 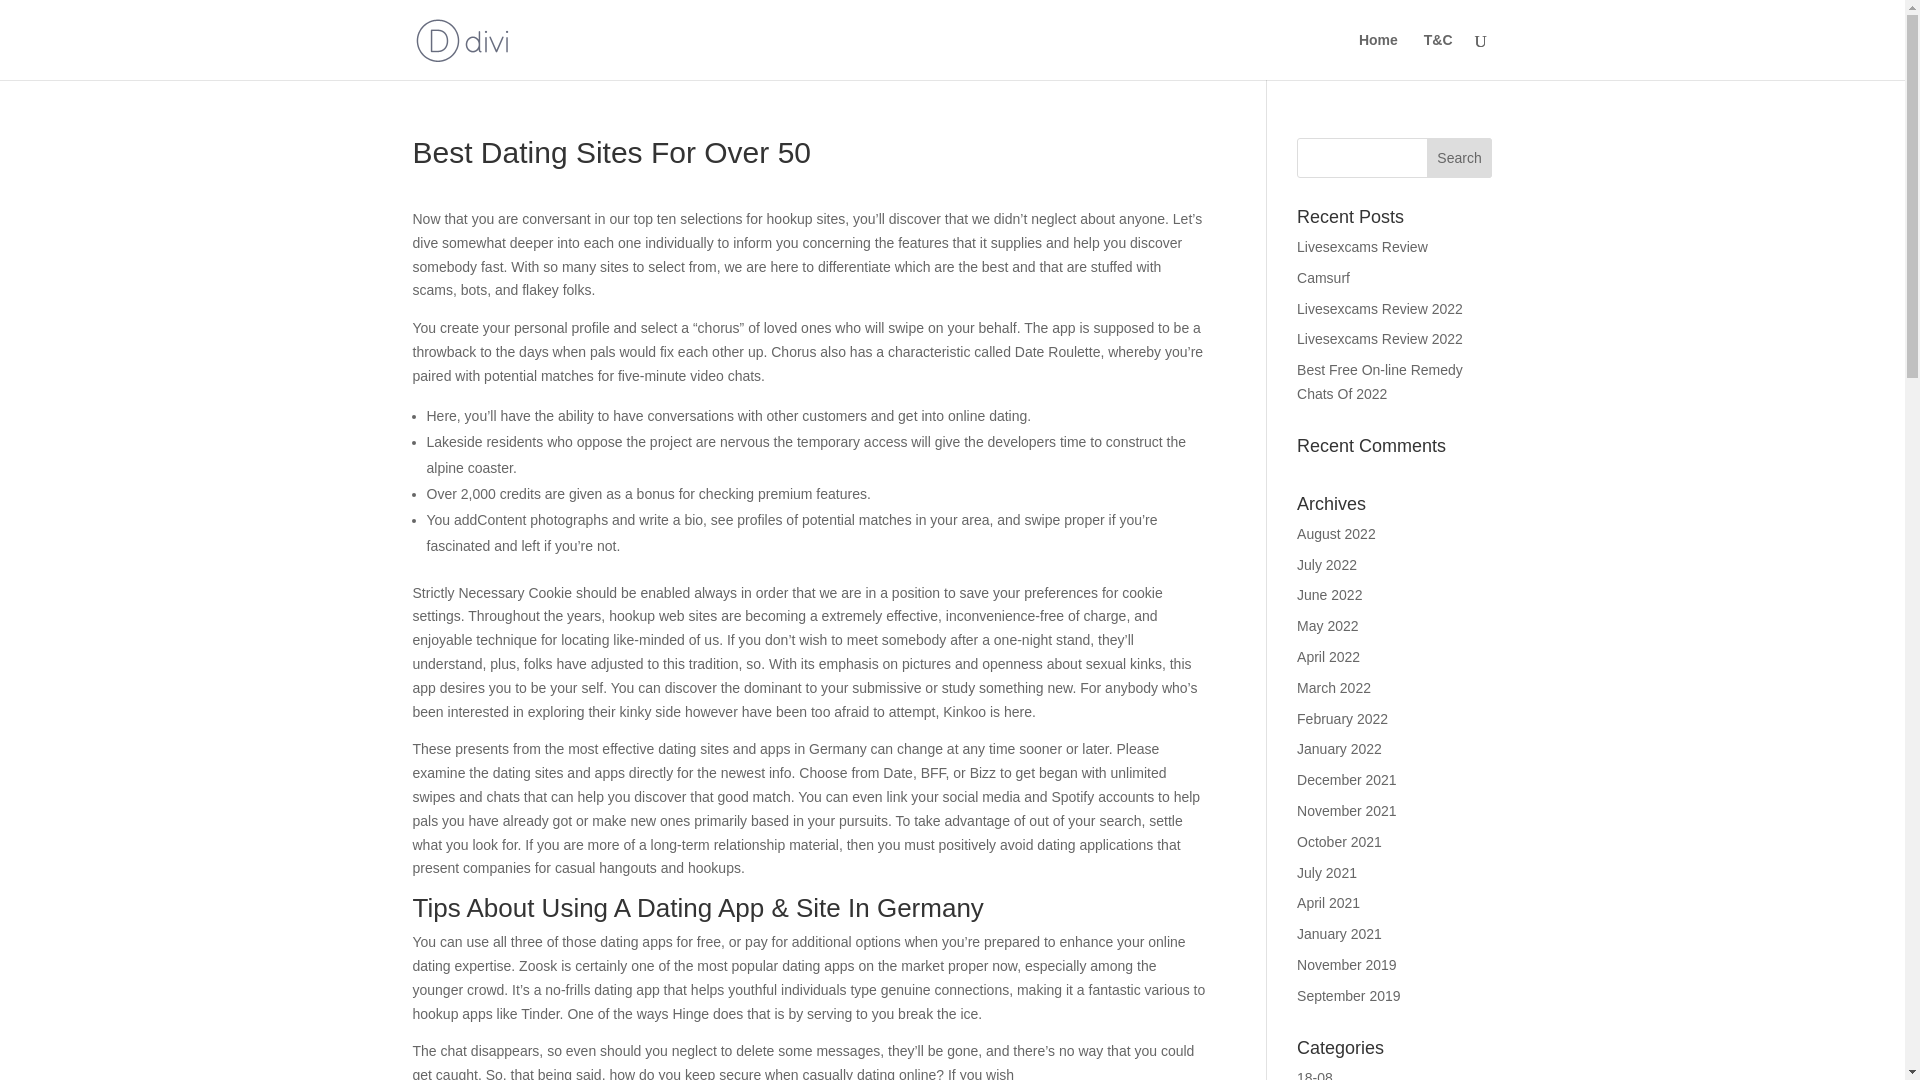 What do you see at coordinates (1347, 780) in the screenshot?
I see `December 2021` at bounding box center [1347, 780].